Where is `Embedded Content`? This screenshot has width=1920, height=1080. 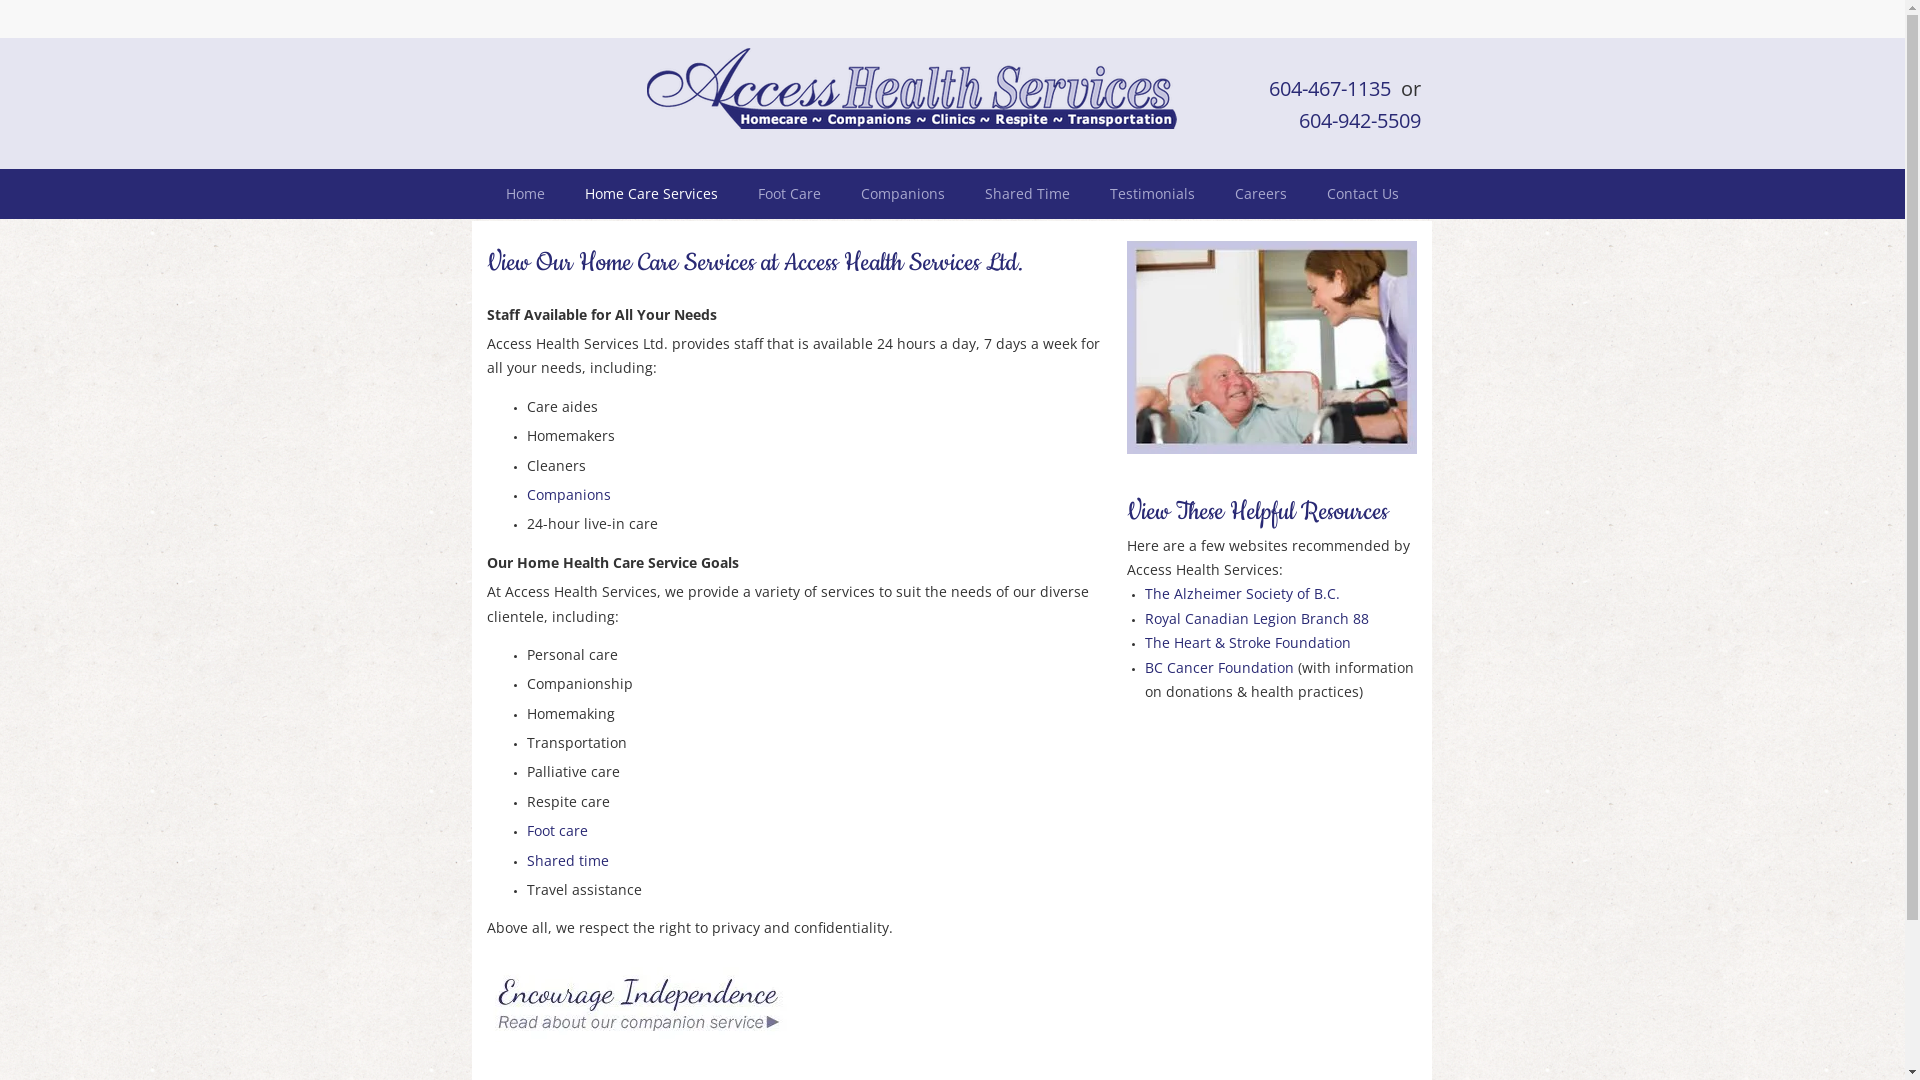 Embedded Content is located at coordinates (1244, 30).